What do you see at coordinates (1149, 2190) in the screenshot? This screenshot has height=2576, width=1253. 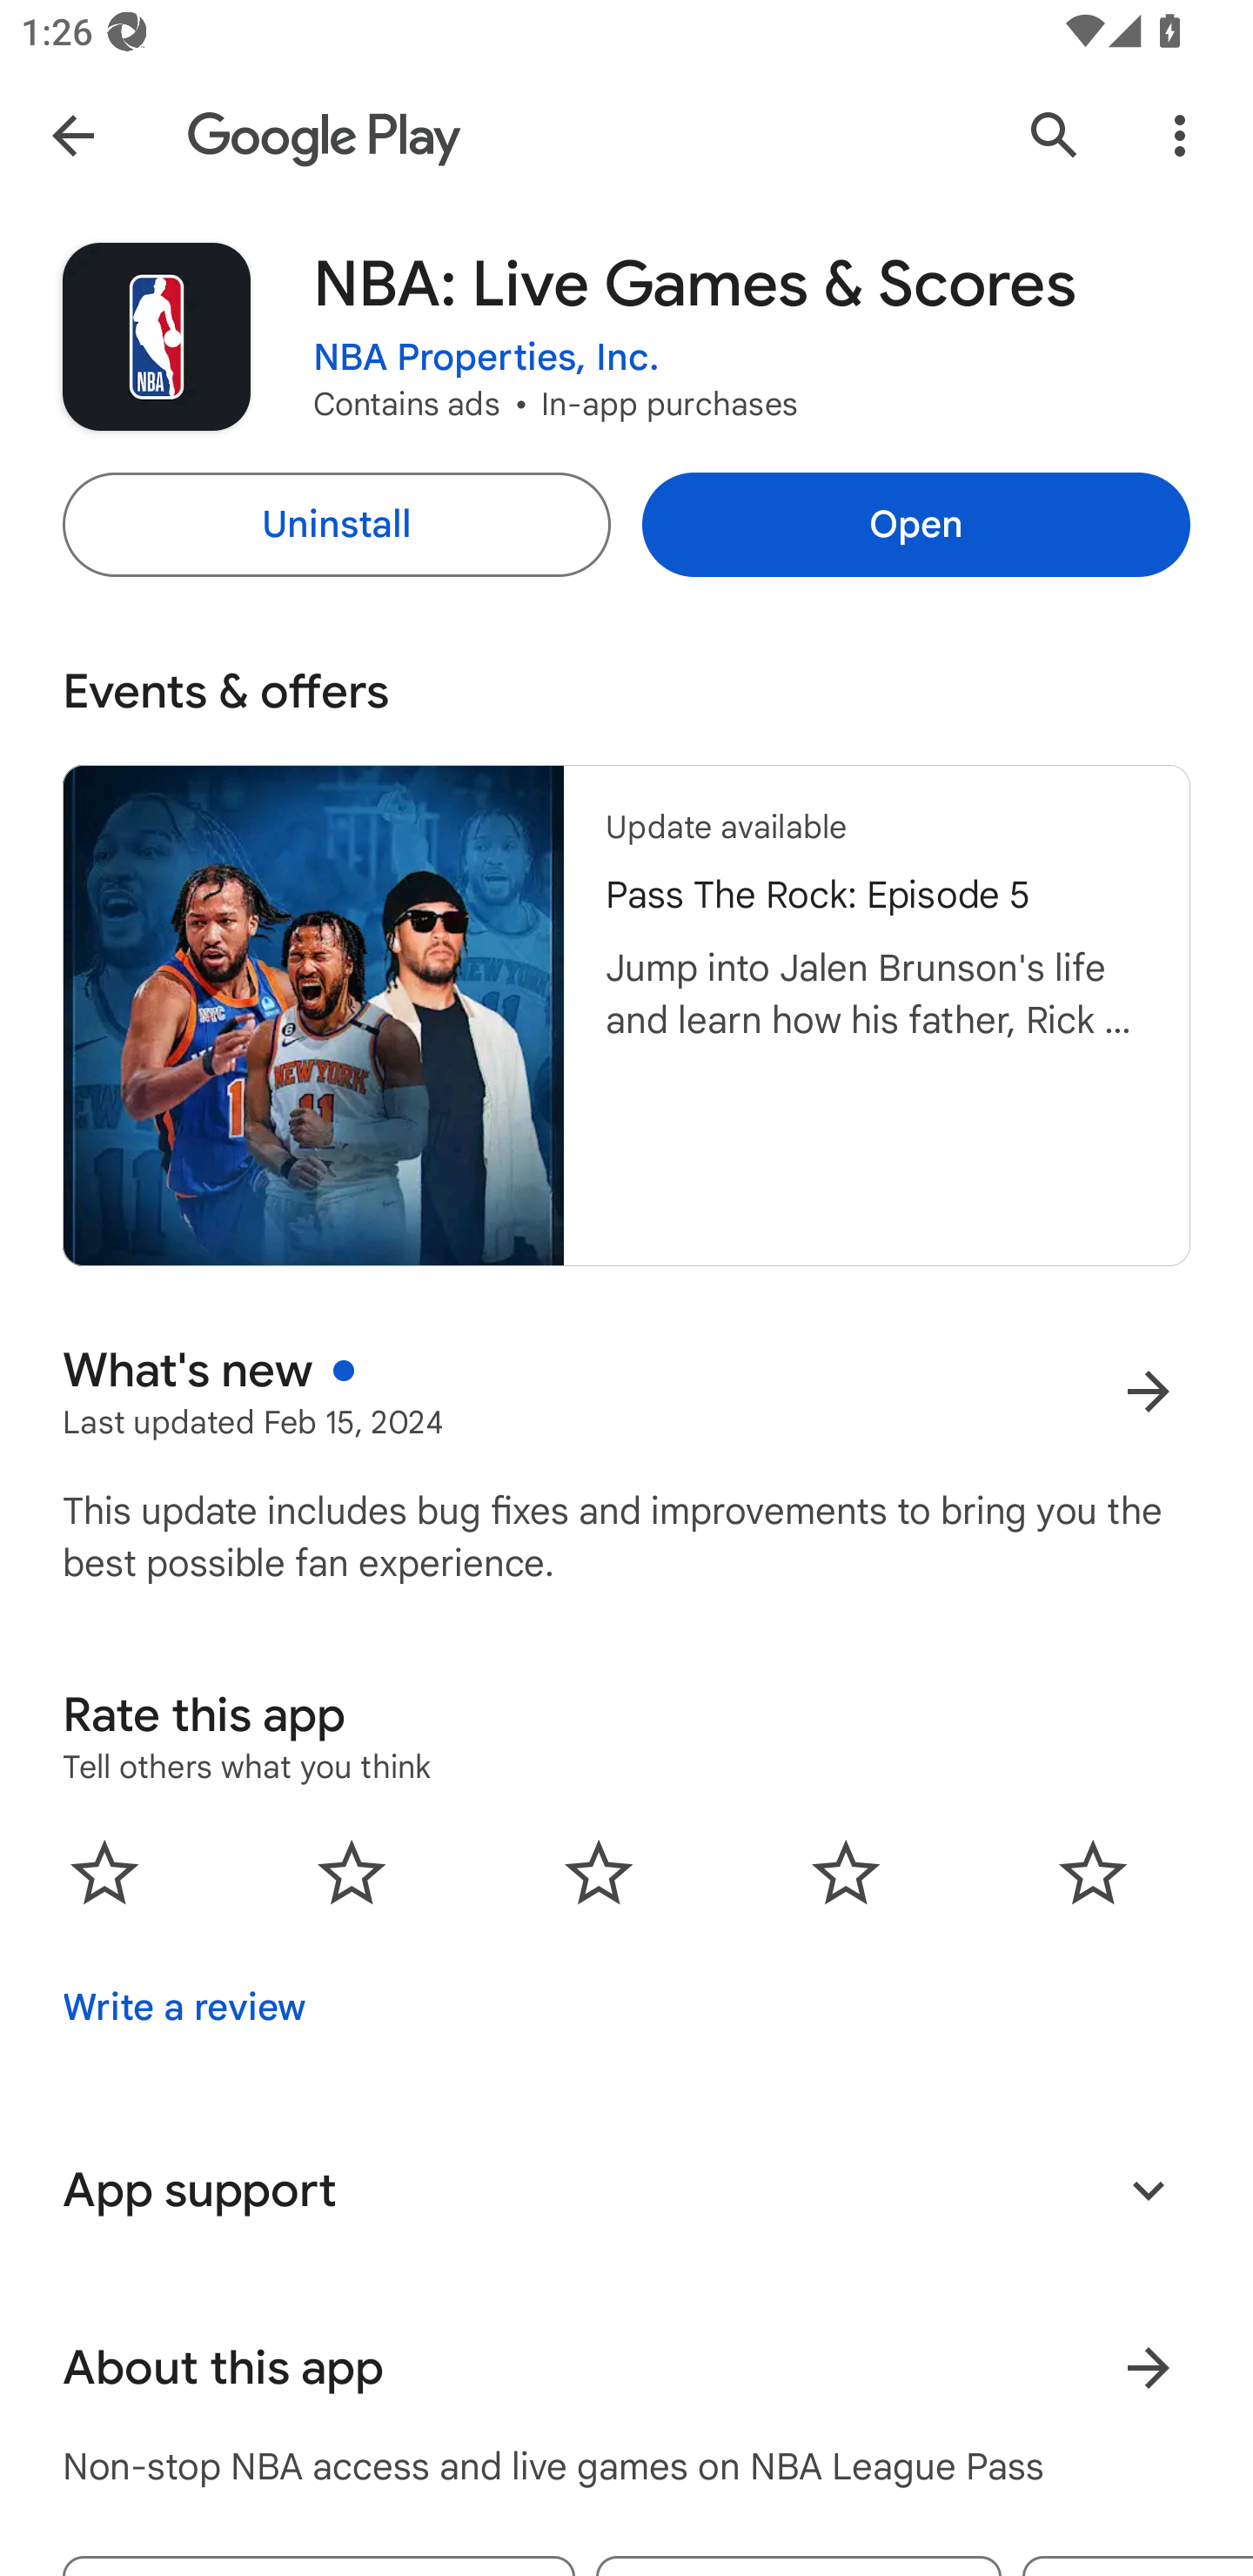 I see `Expand` at bounding box center [1149, 2190].